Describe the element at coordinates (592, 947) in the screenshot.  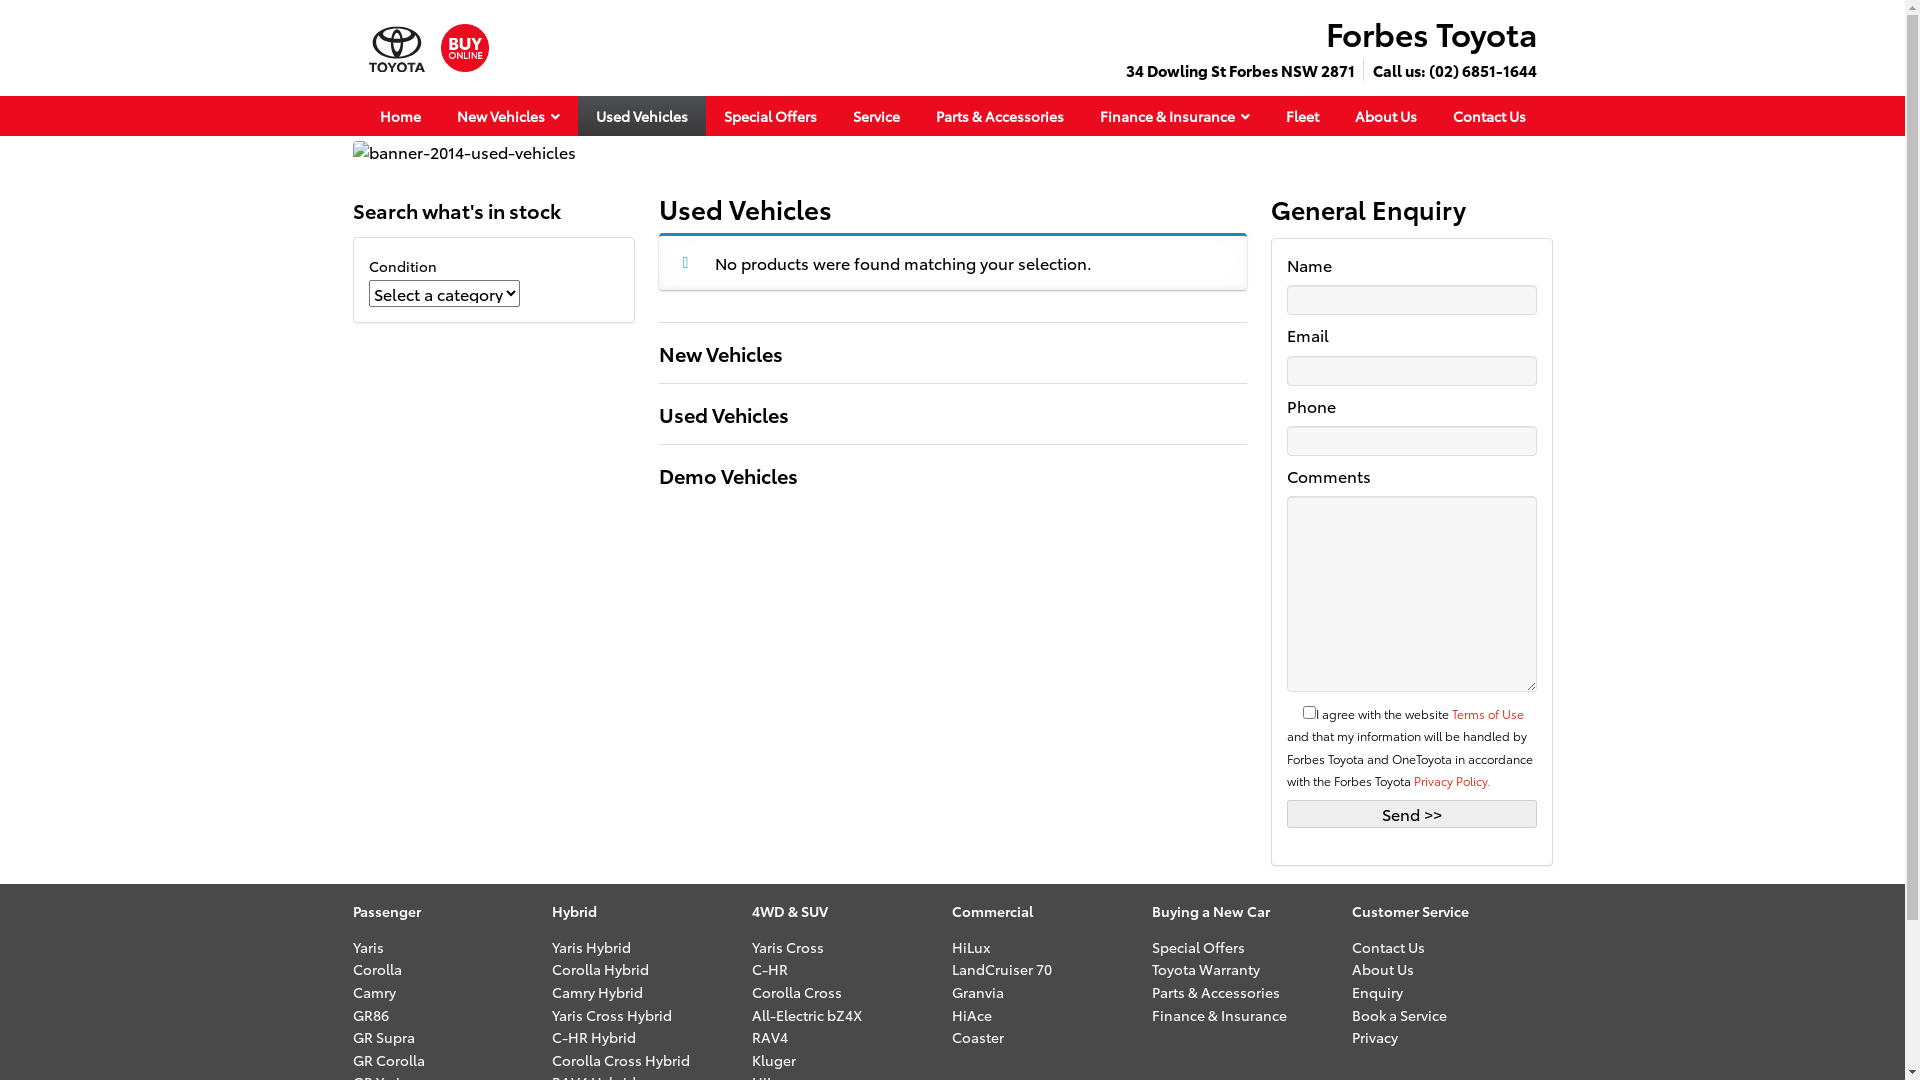
I see `Yaris Hybrid` at that location.